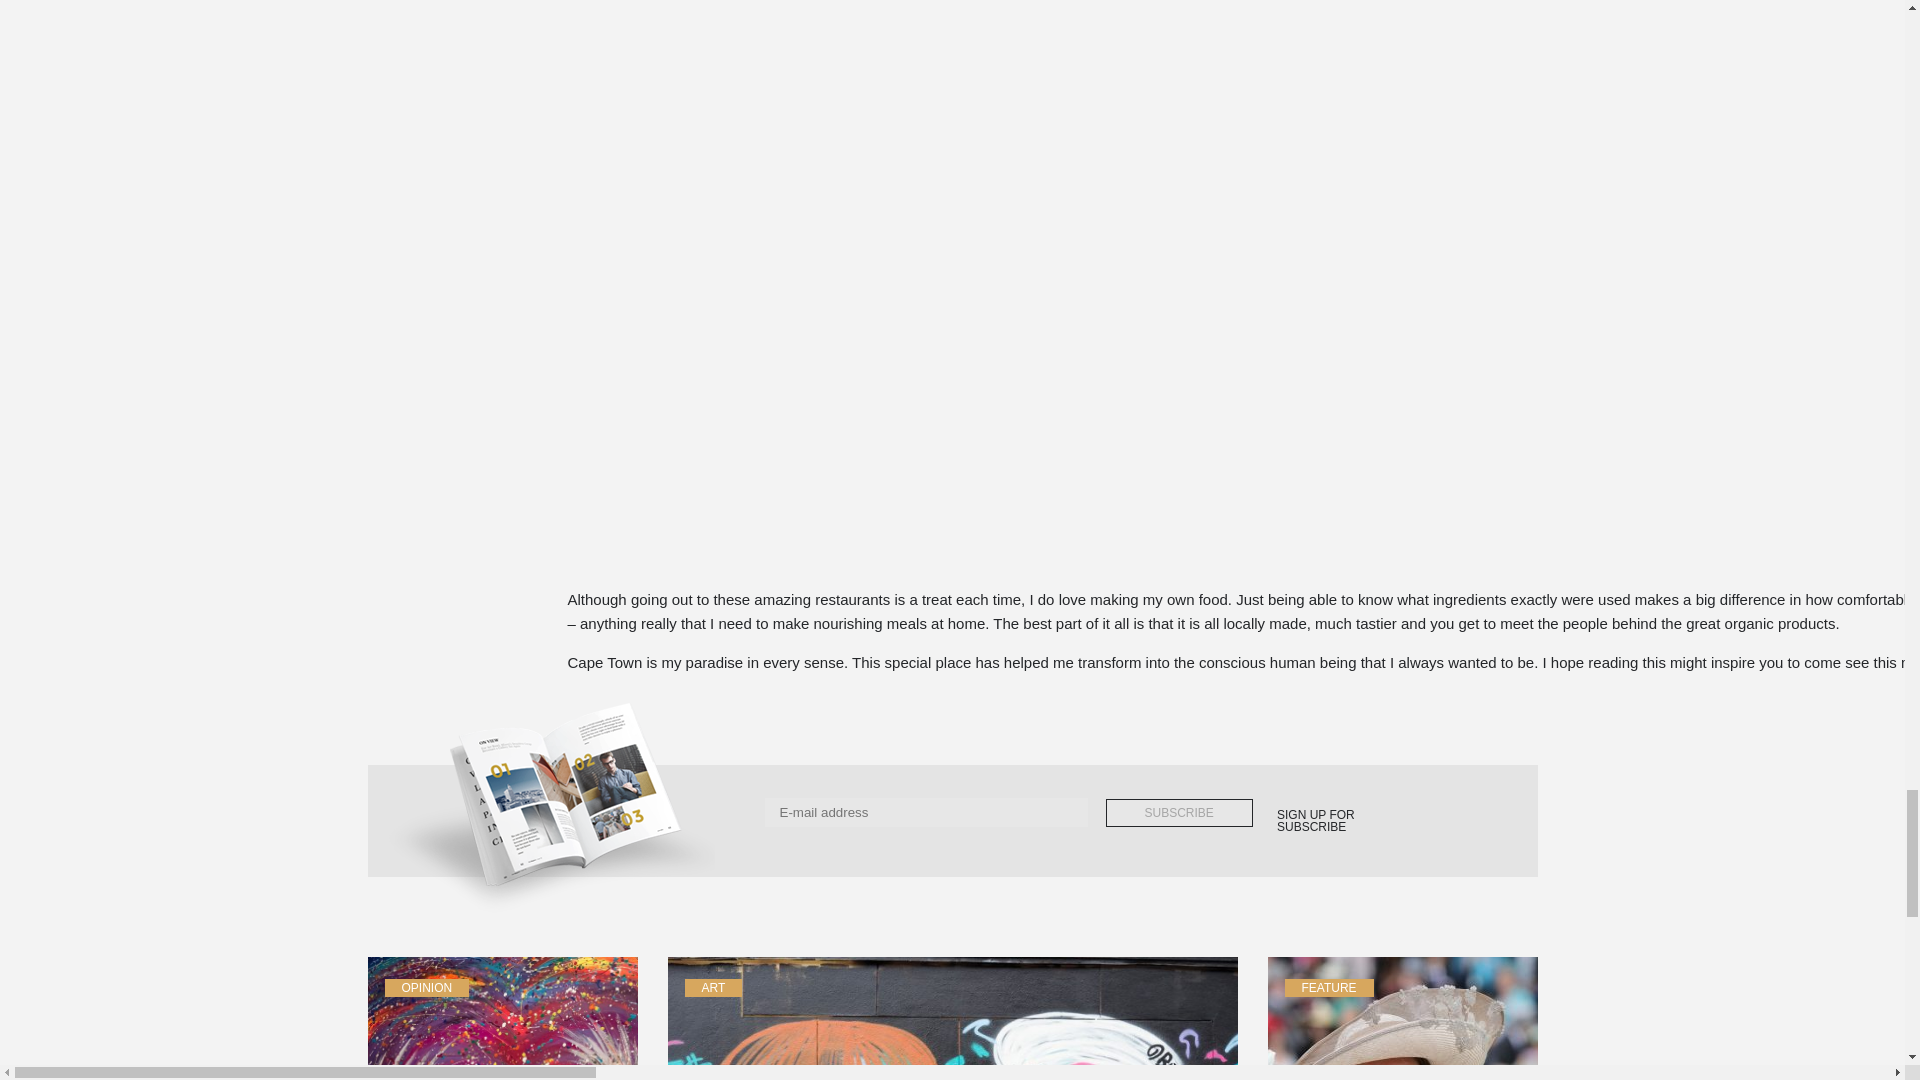  Describe the element at coordinates (1179, 813) in the screenshot. I see `subscribe` at that location.